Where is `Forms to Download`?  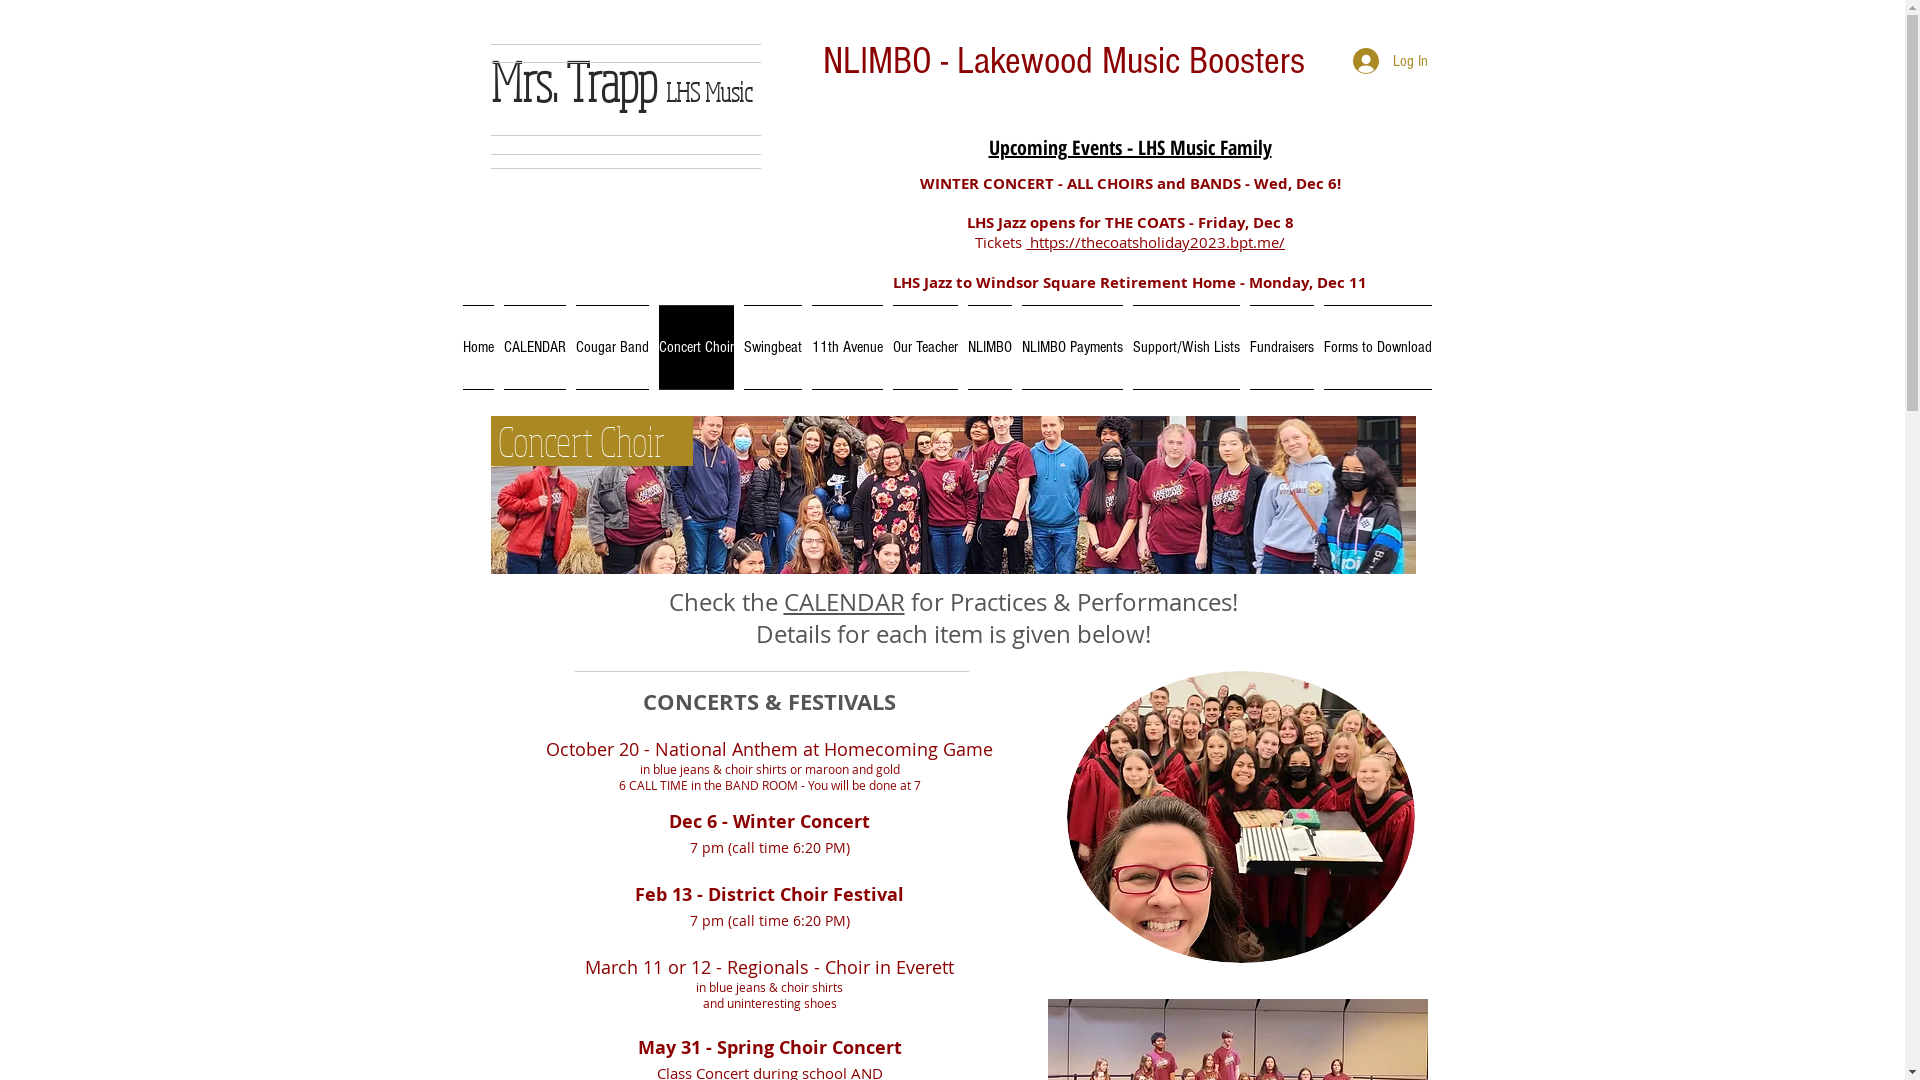 Forms to Download is located at coordinates (1374, 348).